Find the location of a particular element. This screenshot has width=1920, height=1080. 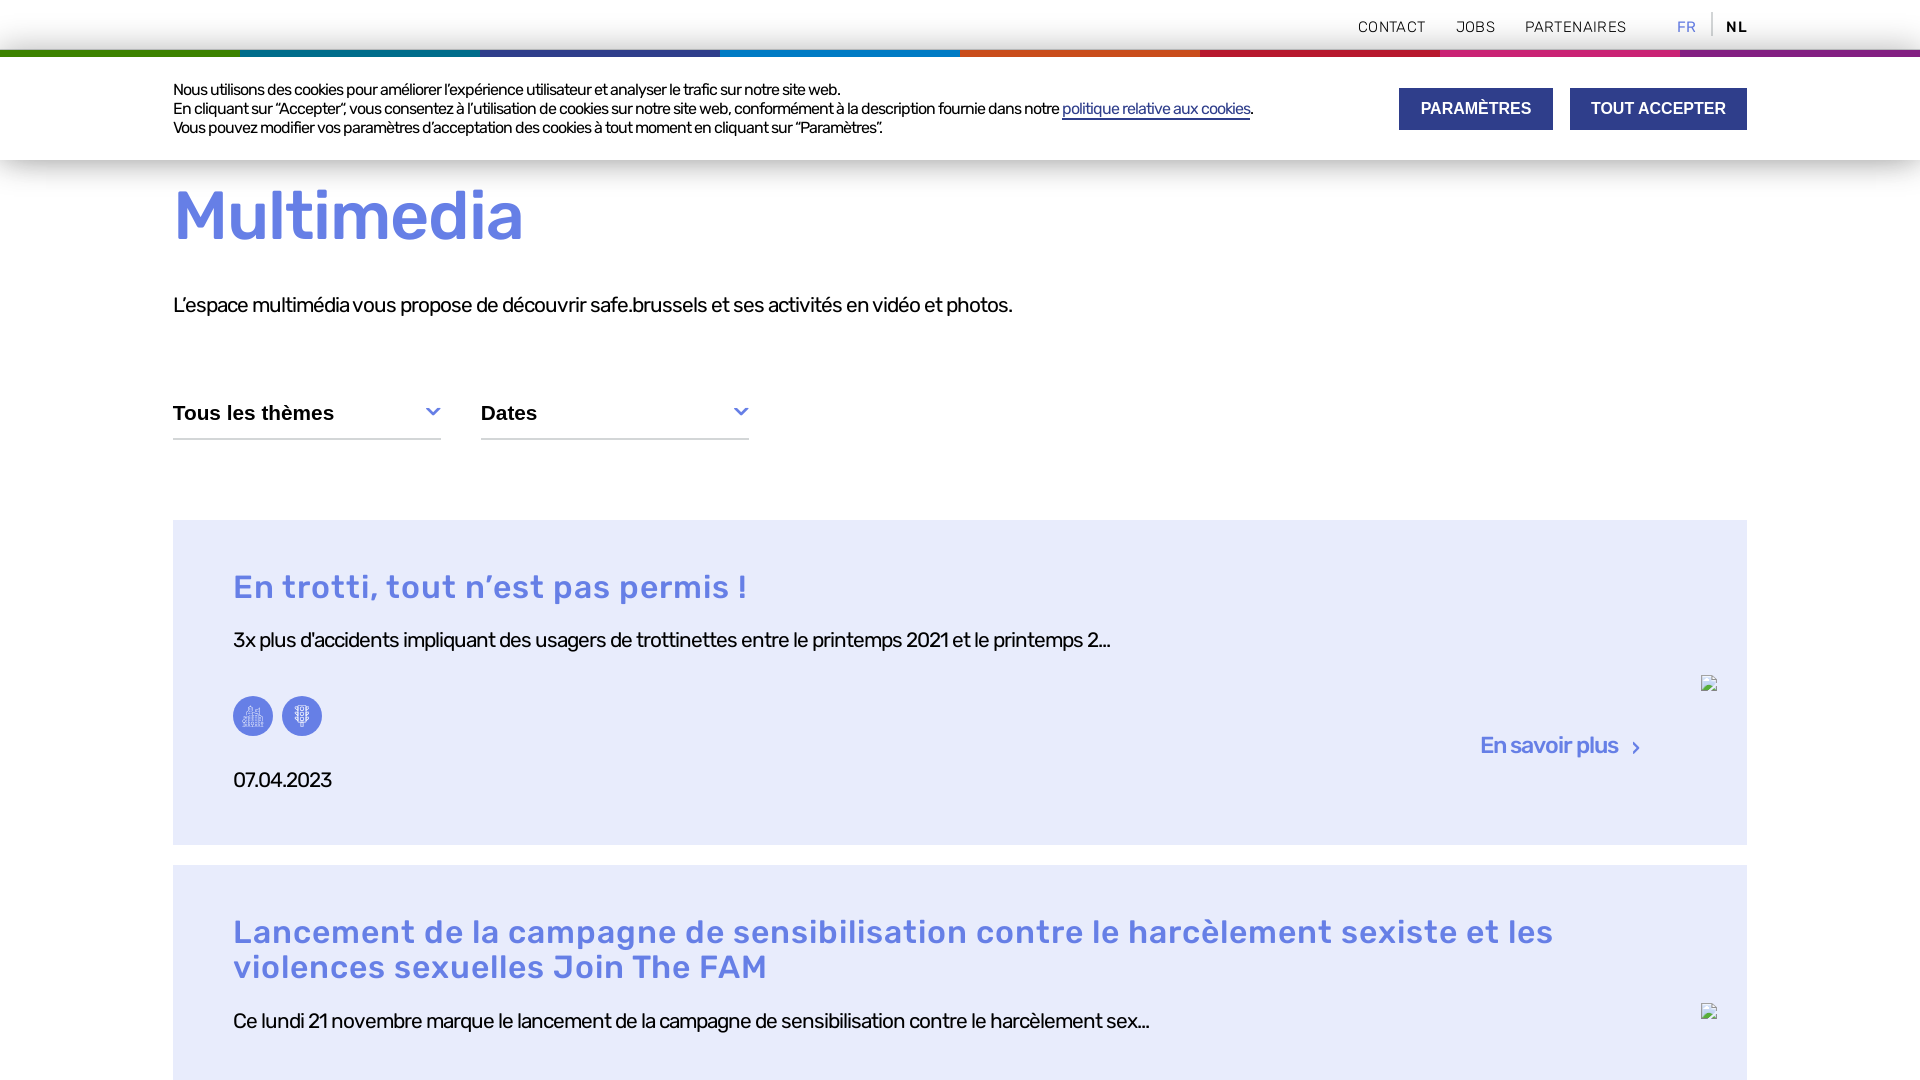

FR is located at coordinates (1687, 27).